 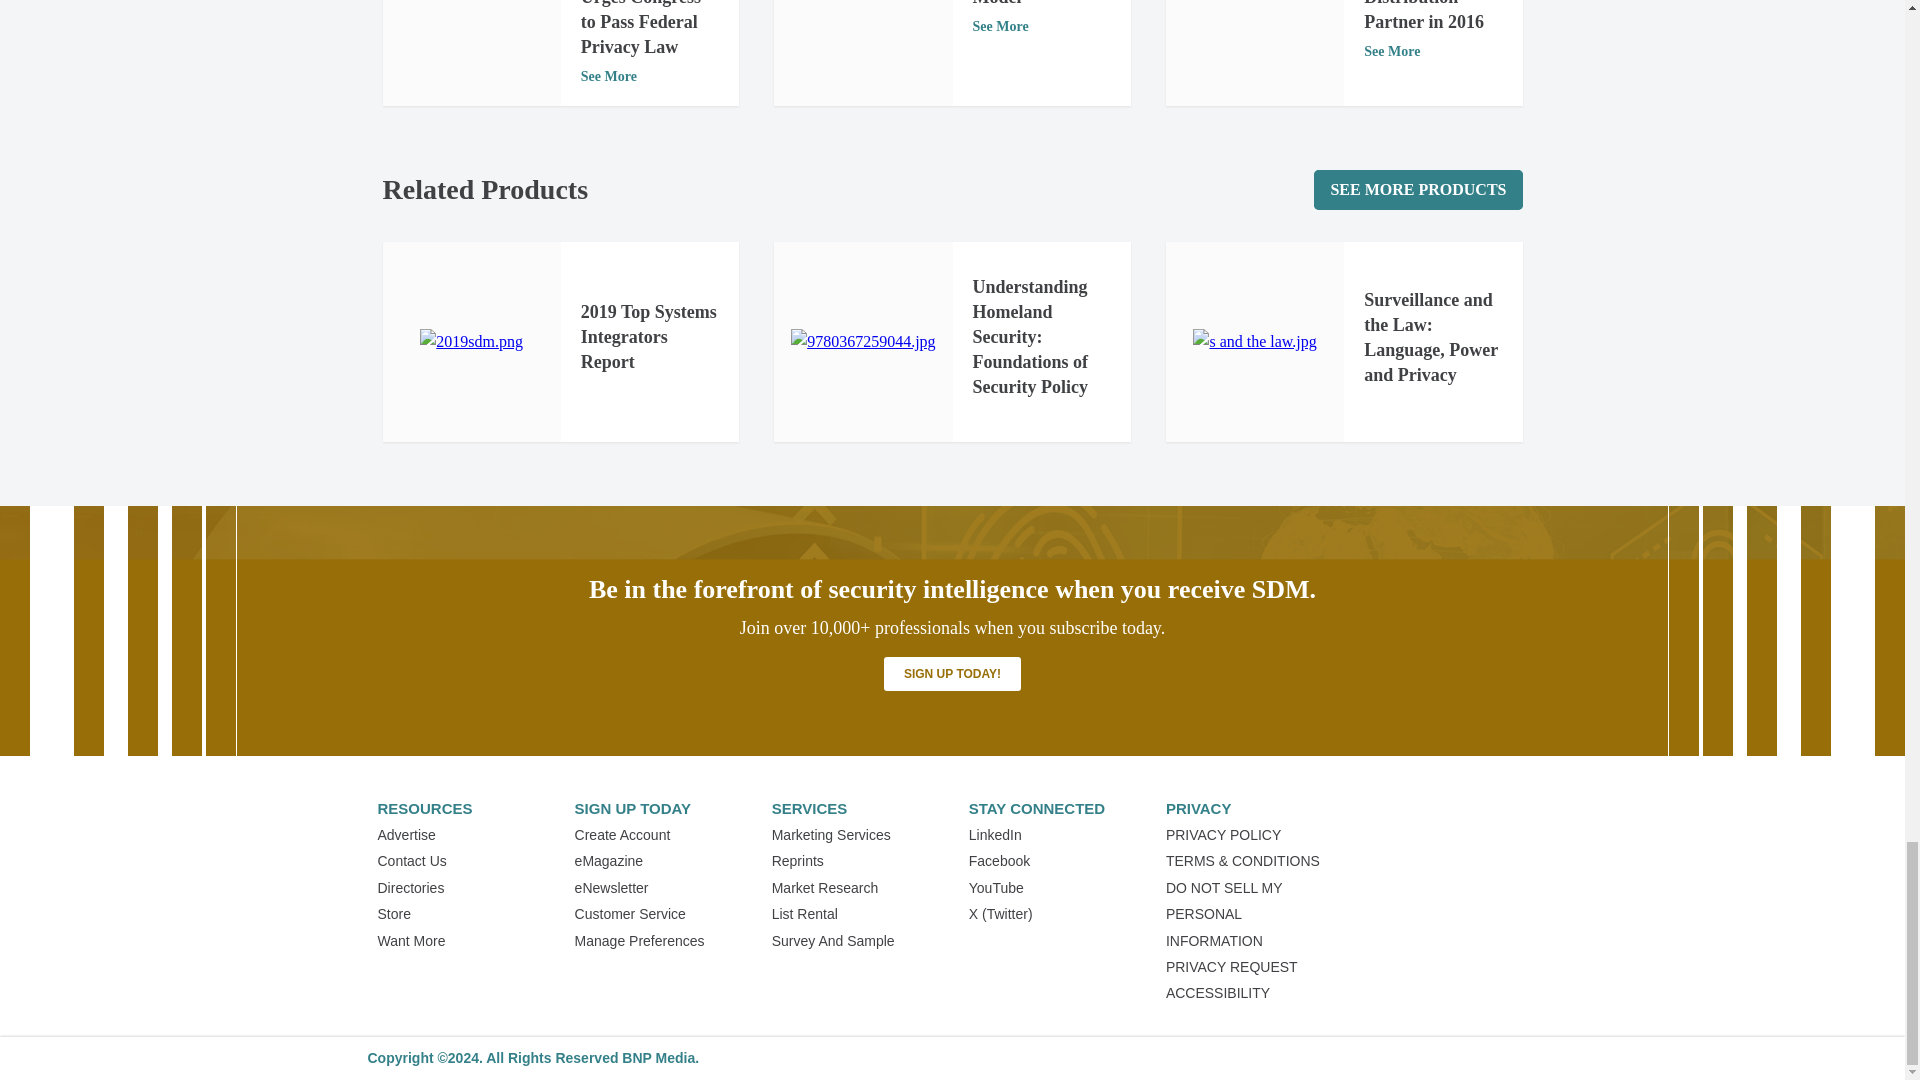 What do you see at coordinates (863, 342) in the screenshot?
I see `9780367259044.jpg` at bounding box center [863, 342].